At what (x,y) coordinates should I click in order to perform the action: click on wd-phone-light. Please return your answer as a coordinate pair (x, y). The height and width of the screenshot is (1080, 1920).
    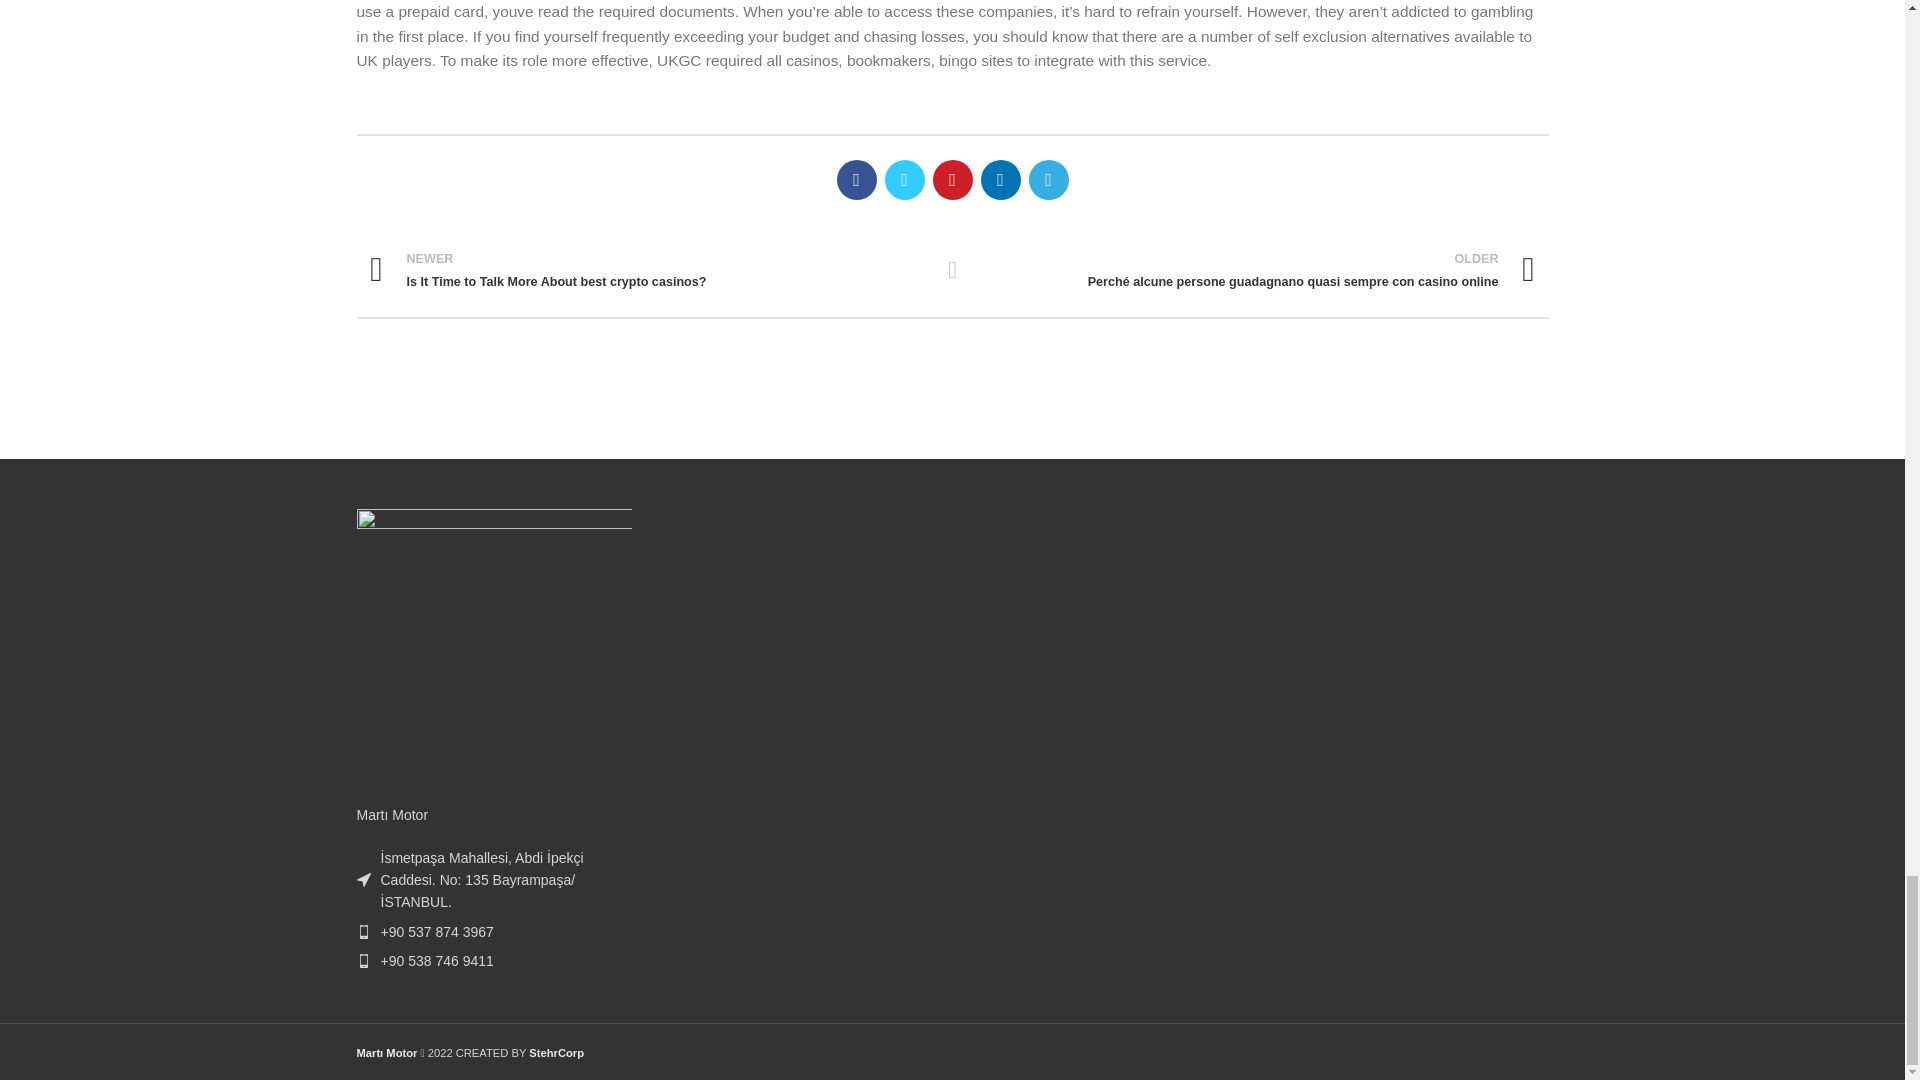
    Looking at the image, I should click on (362, 931).